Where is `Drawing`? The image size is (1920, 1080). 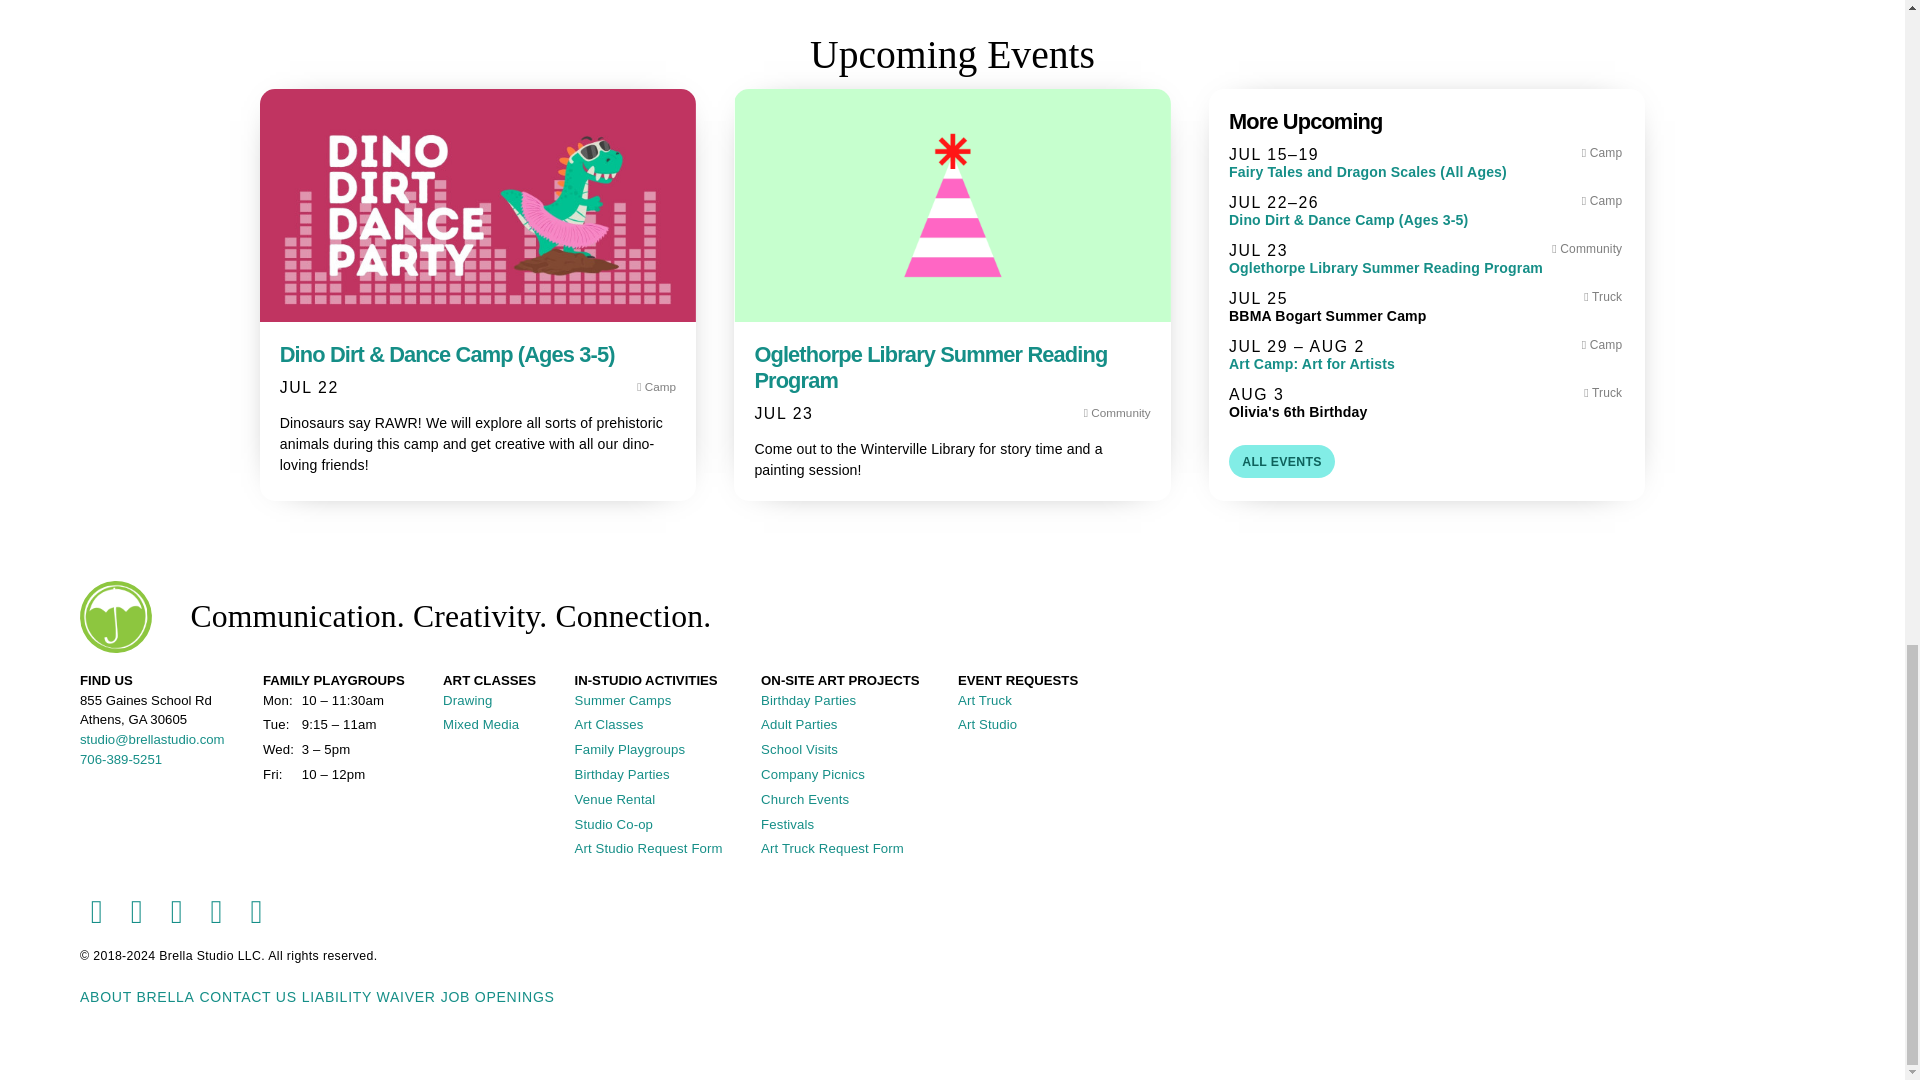 Drawing is located at coordinates (467, 700).